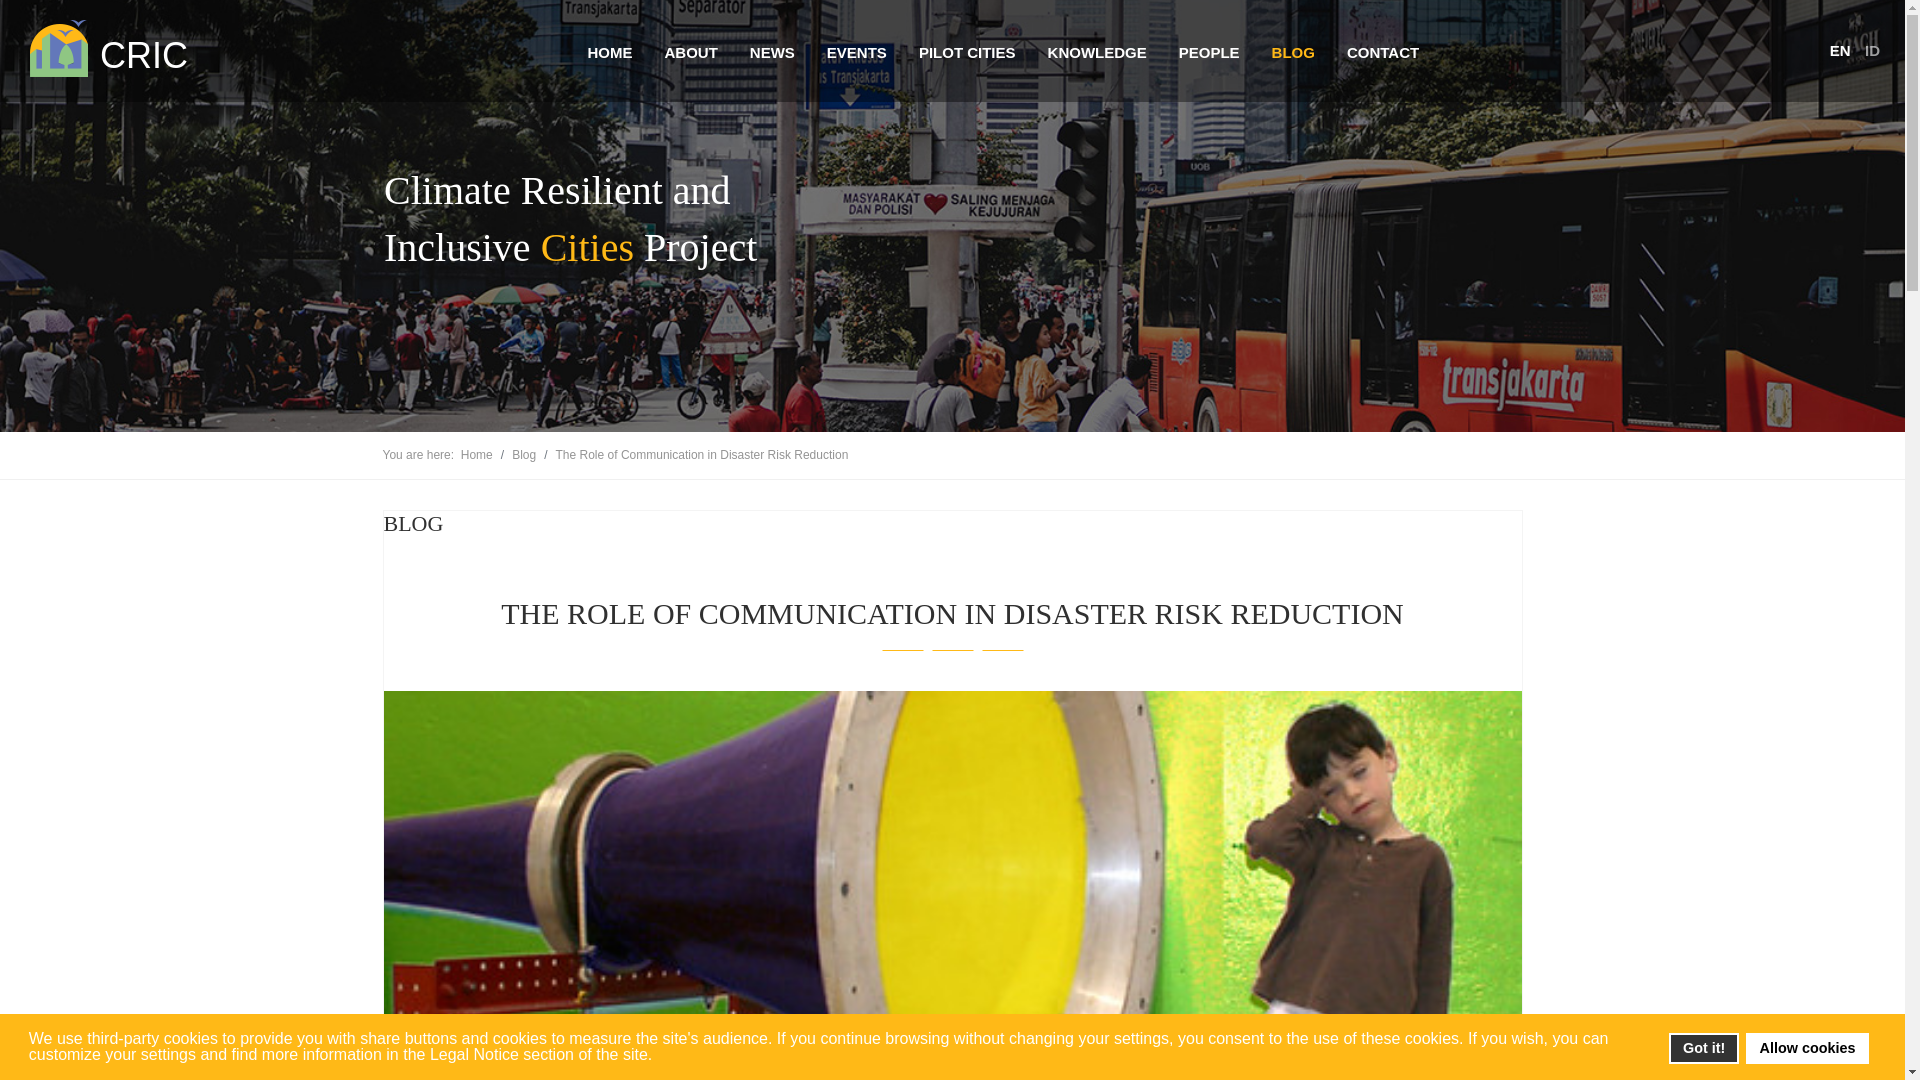 Image resolution: width=1920 pixels, height=1080 pixels. Describe the element at coordinates (476, 455) in the screenshot. I see `Home` at that location.